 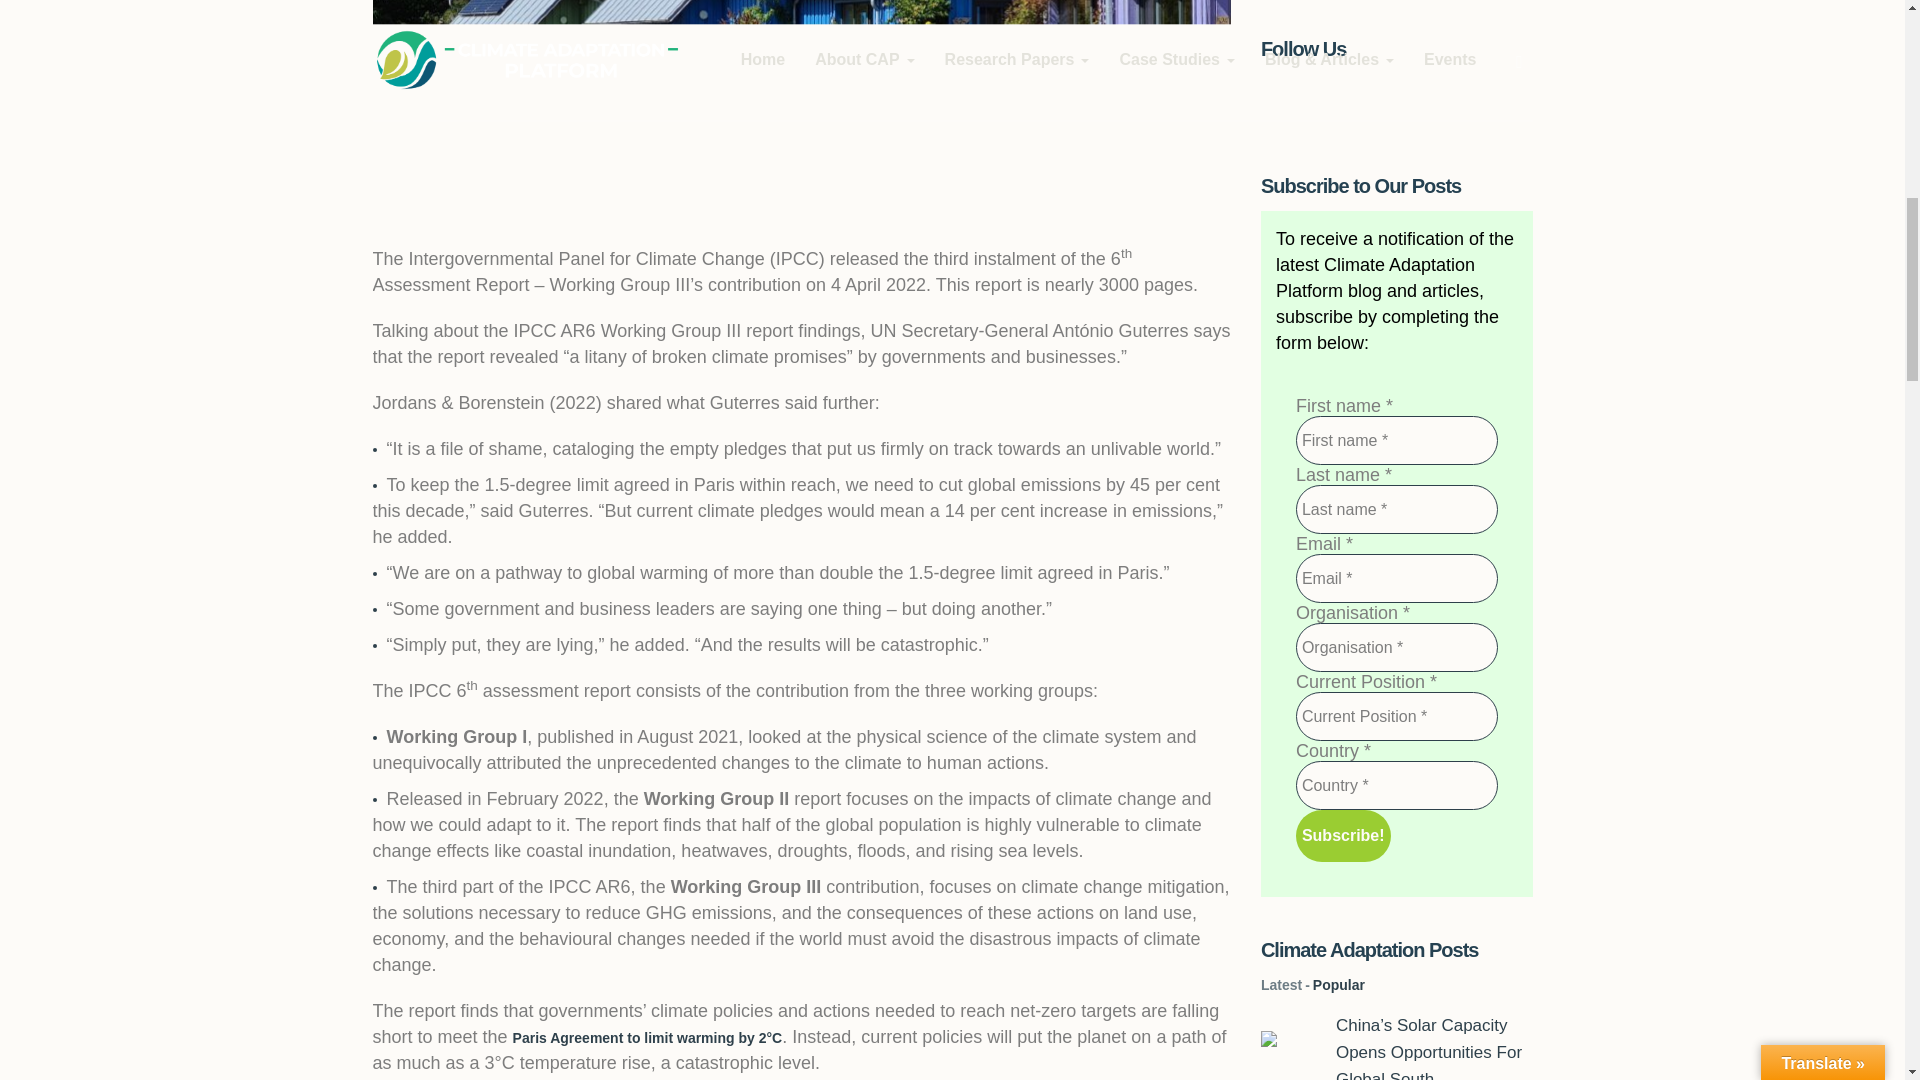 I want to click on climate adaptation mitigation IPCC AR6 Working Group III, so click(x=801, y=100).